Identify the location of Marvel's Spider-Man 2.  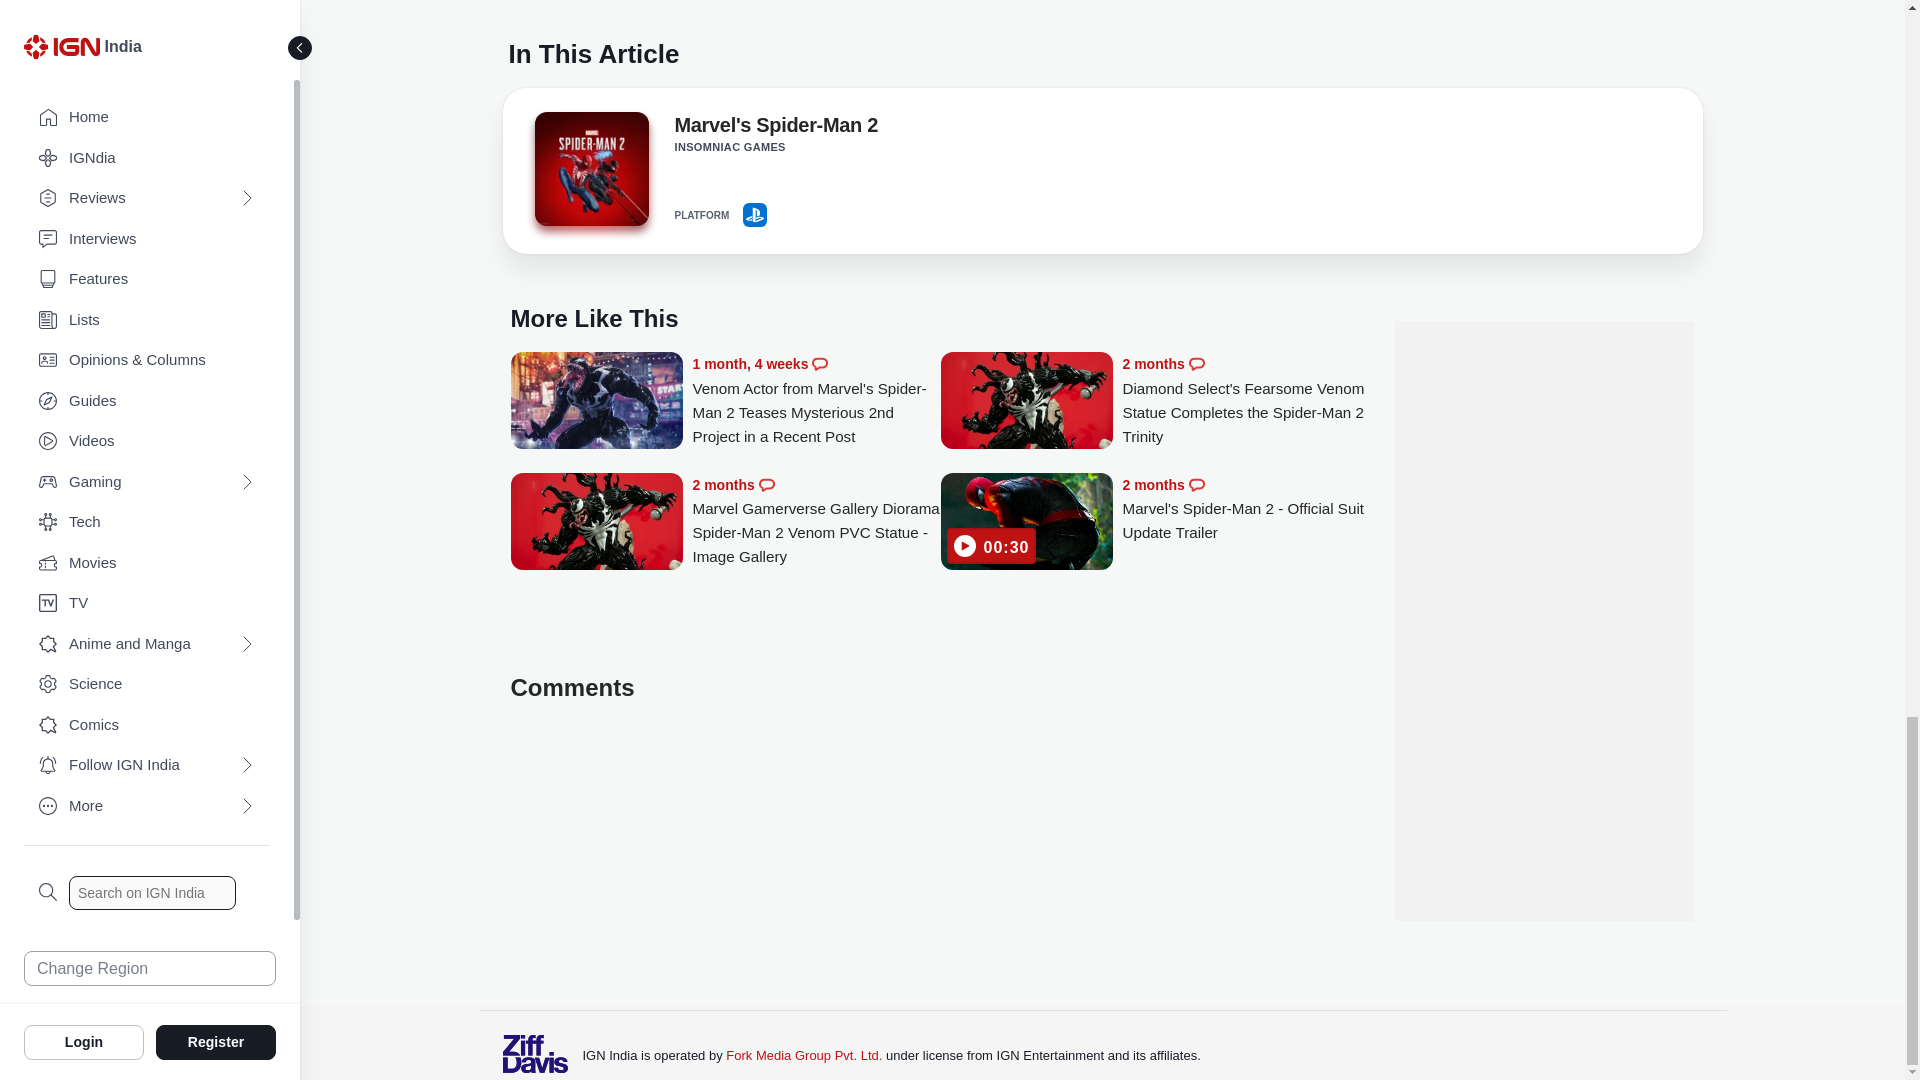
(590, 168).